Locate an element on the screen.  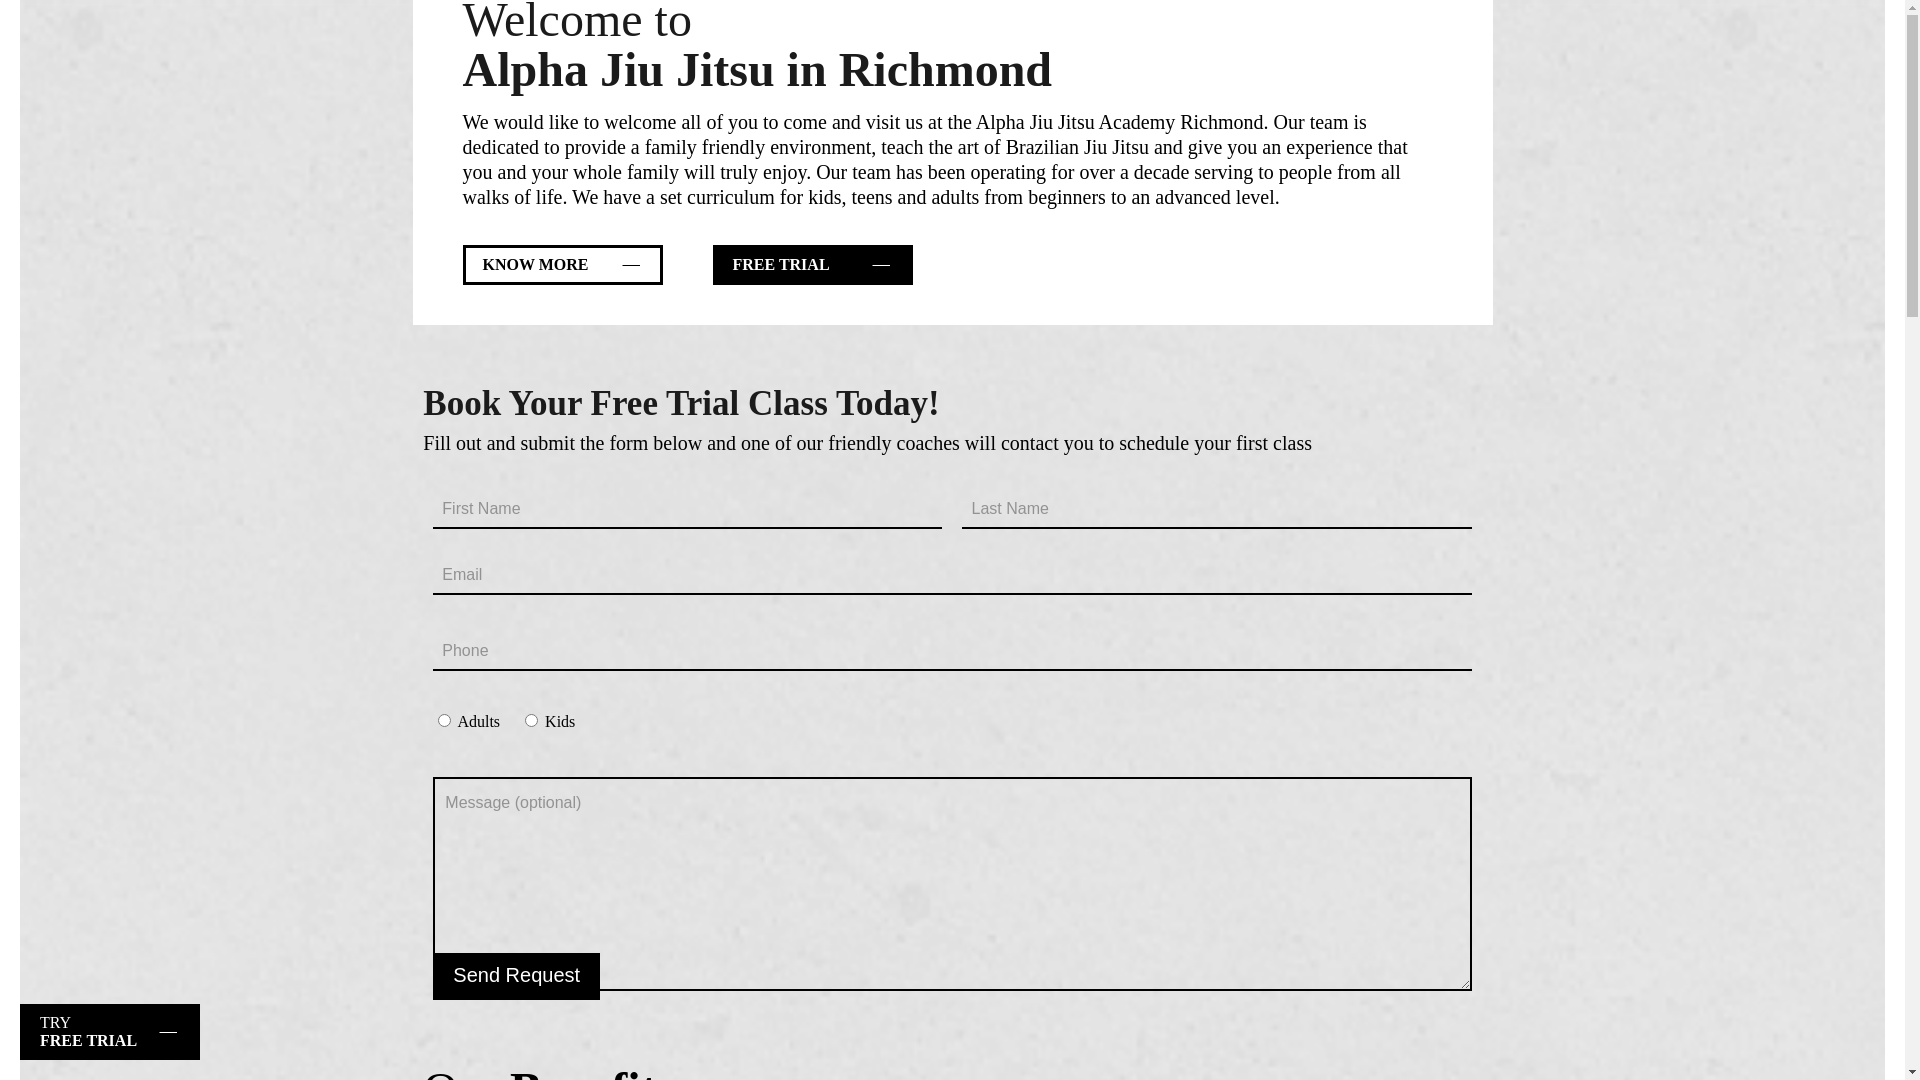
FREE TRIAL is located at coordinates (812, 265).